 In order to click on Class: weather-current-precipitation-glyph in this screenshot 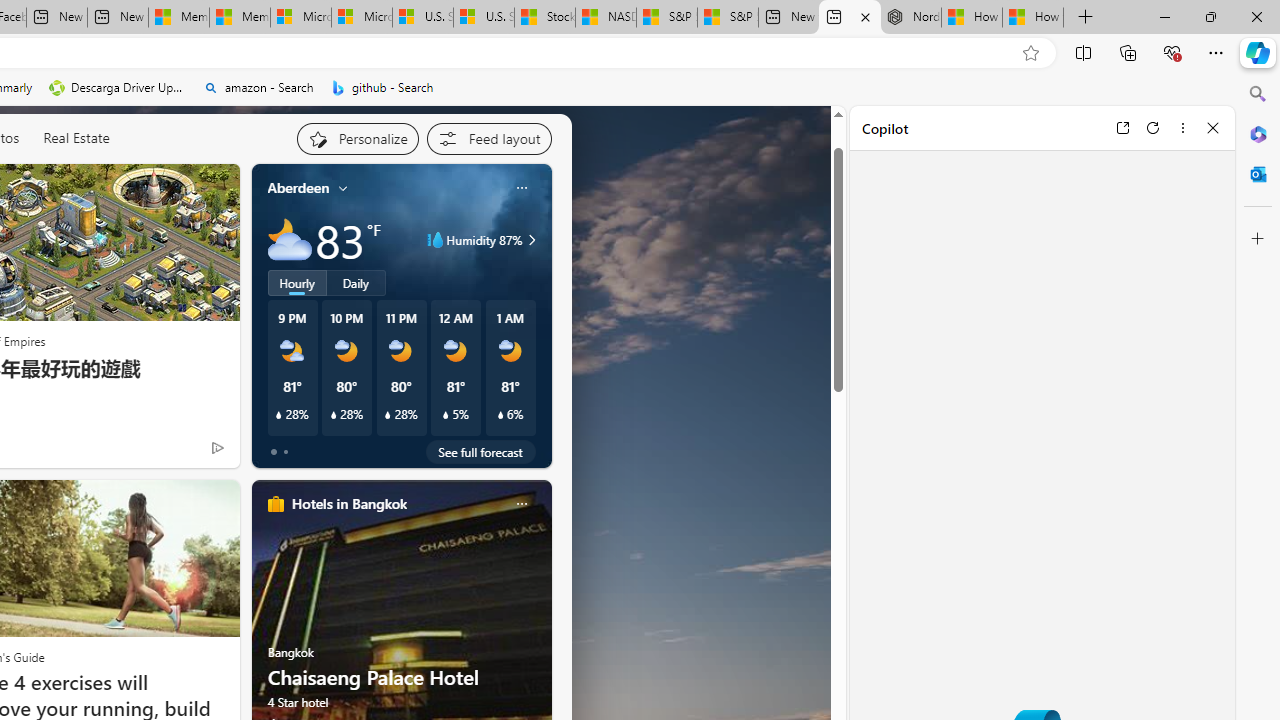, I will do `click(500, 415)`.